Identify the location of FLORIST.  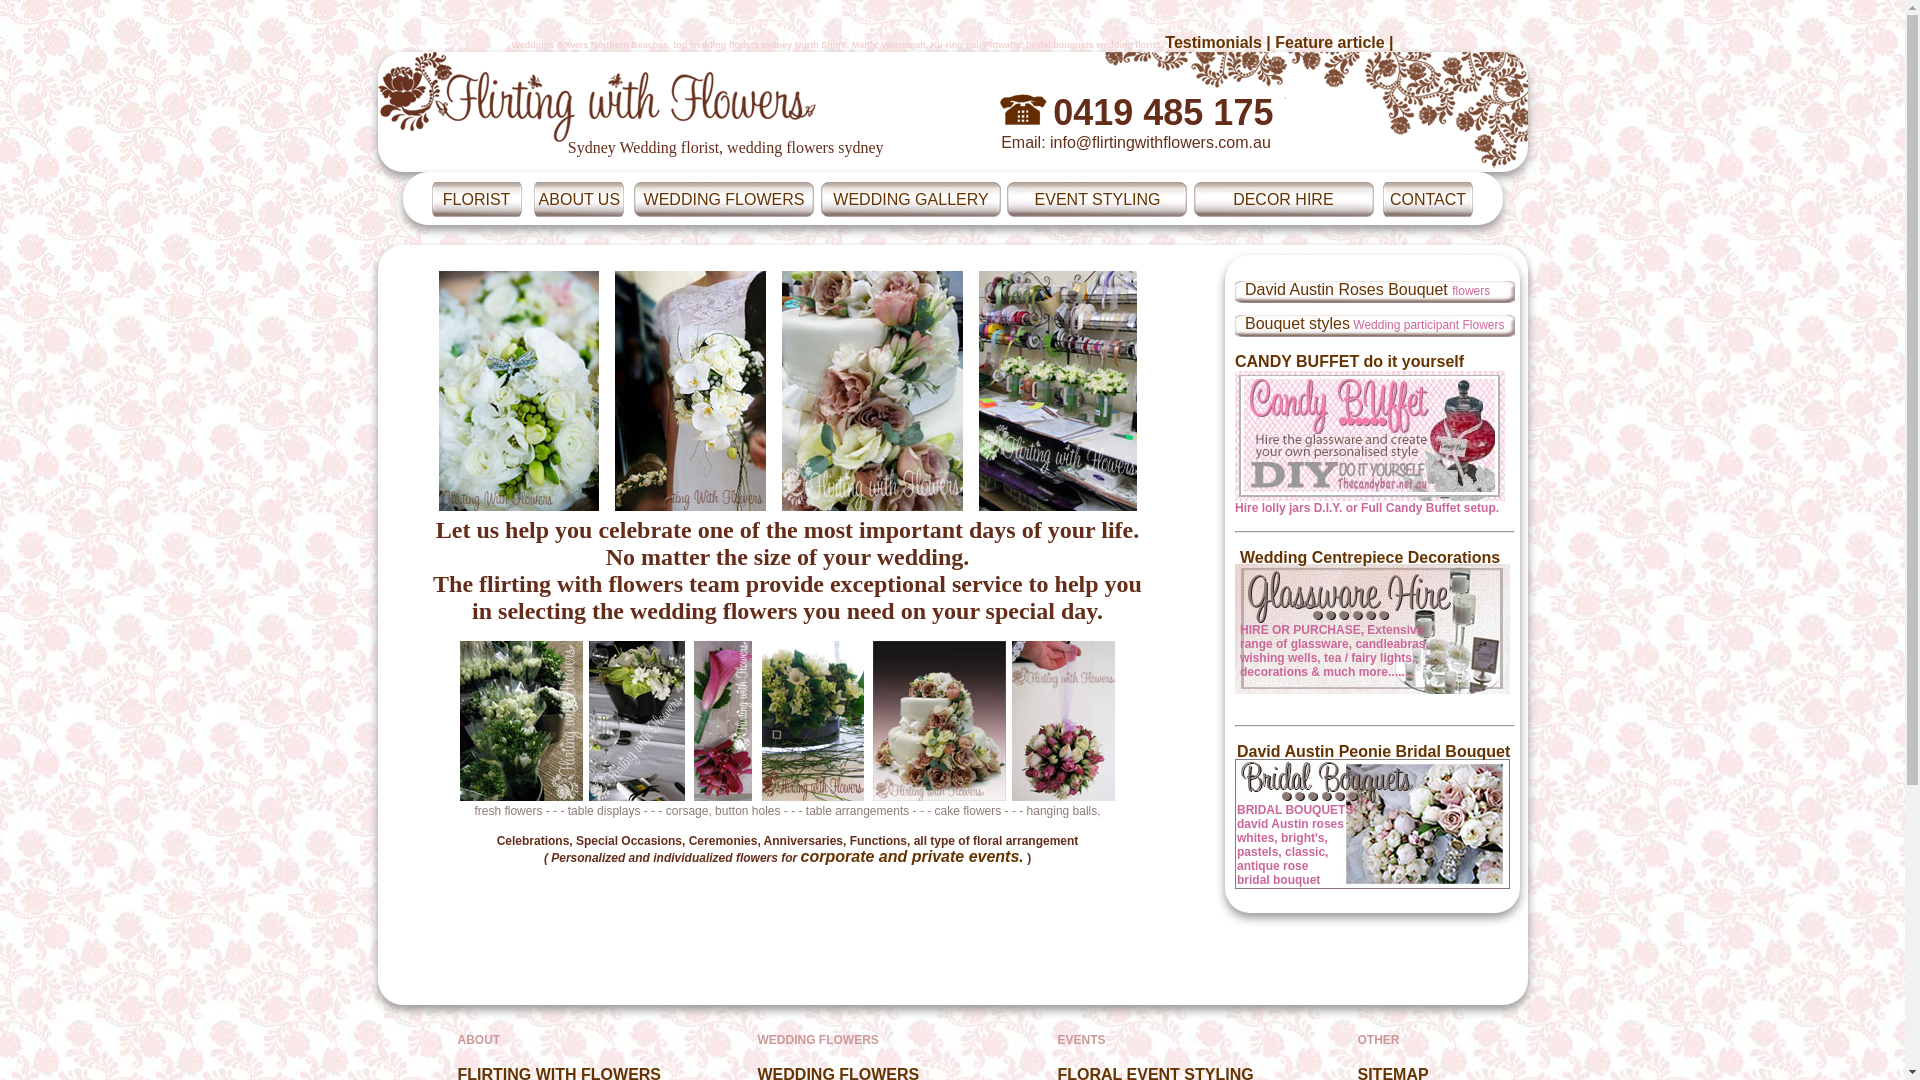
(477, 198).